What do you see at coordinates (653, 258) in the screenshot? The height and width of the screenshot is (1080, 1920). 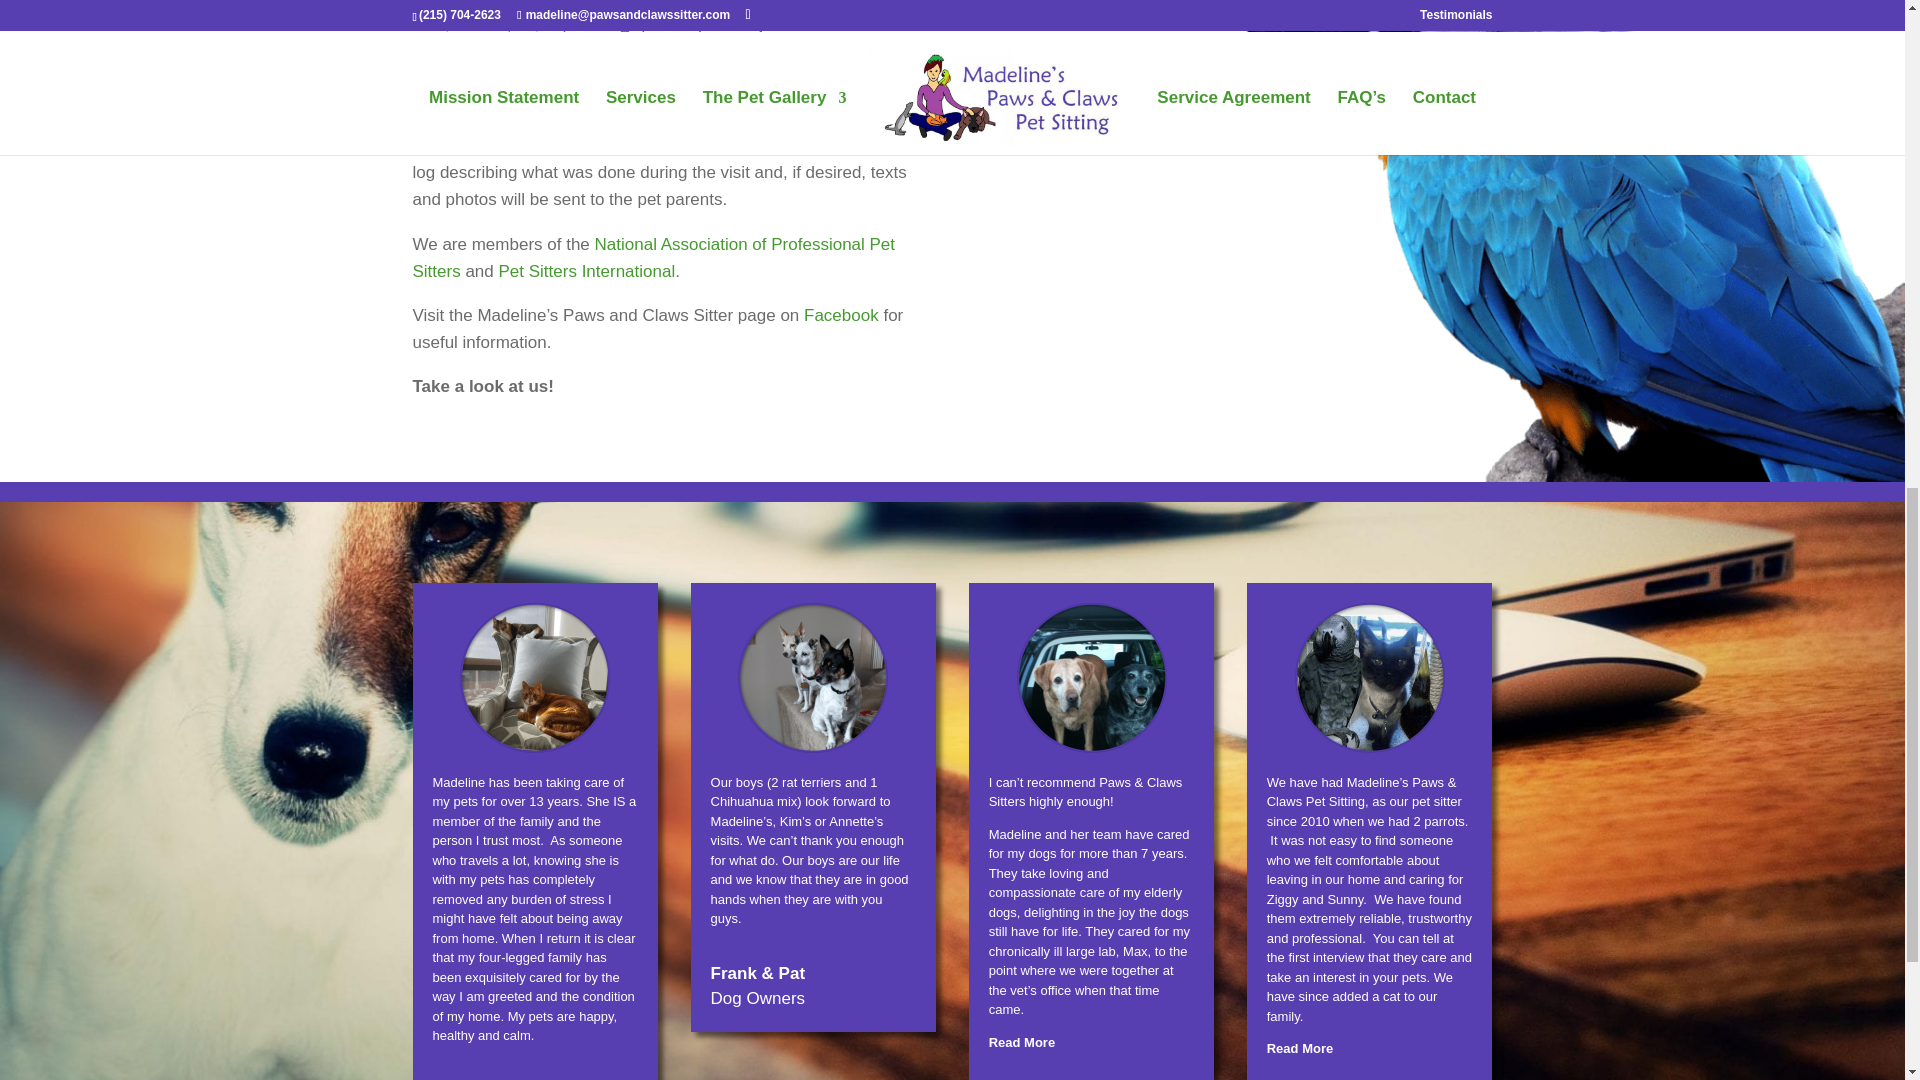 I see `National Association of Professional Pet Sitters` at bounding box center [653, 258].